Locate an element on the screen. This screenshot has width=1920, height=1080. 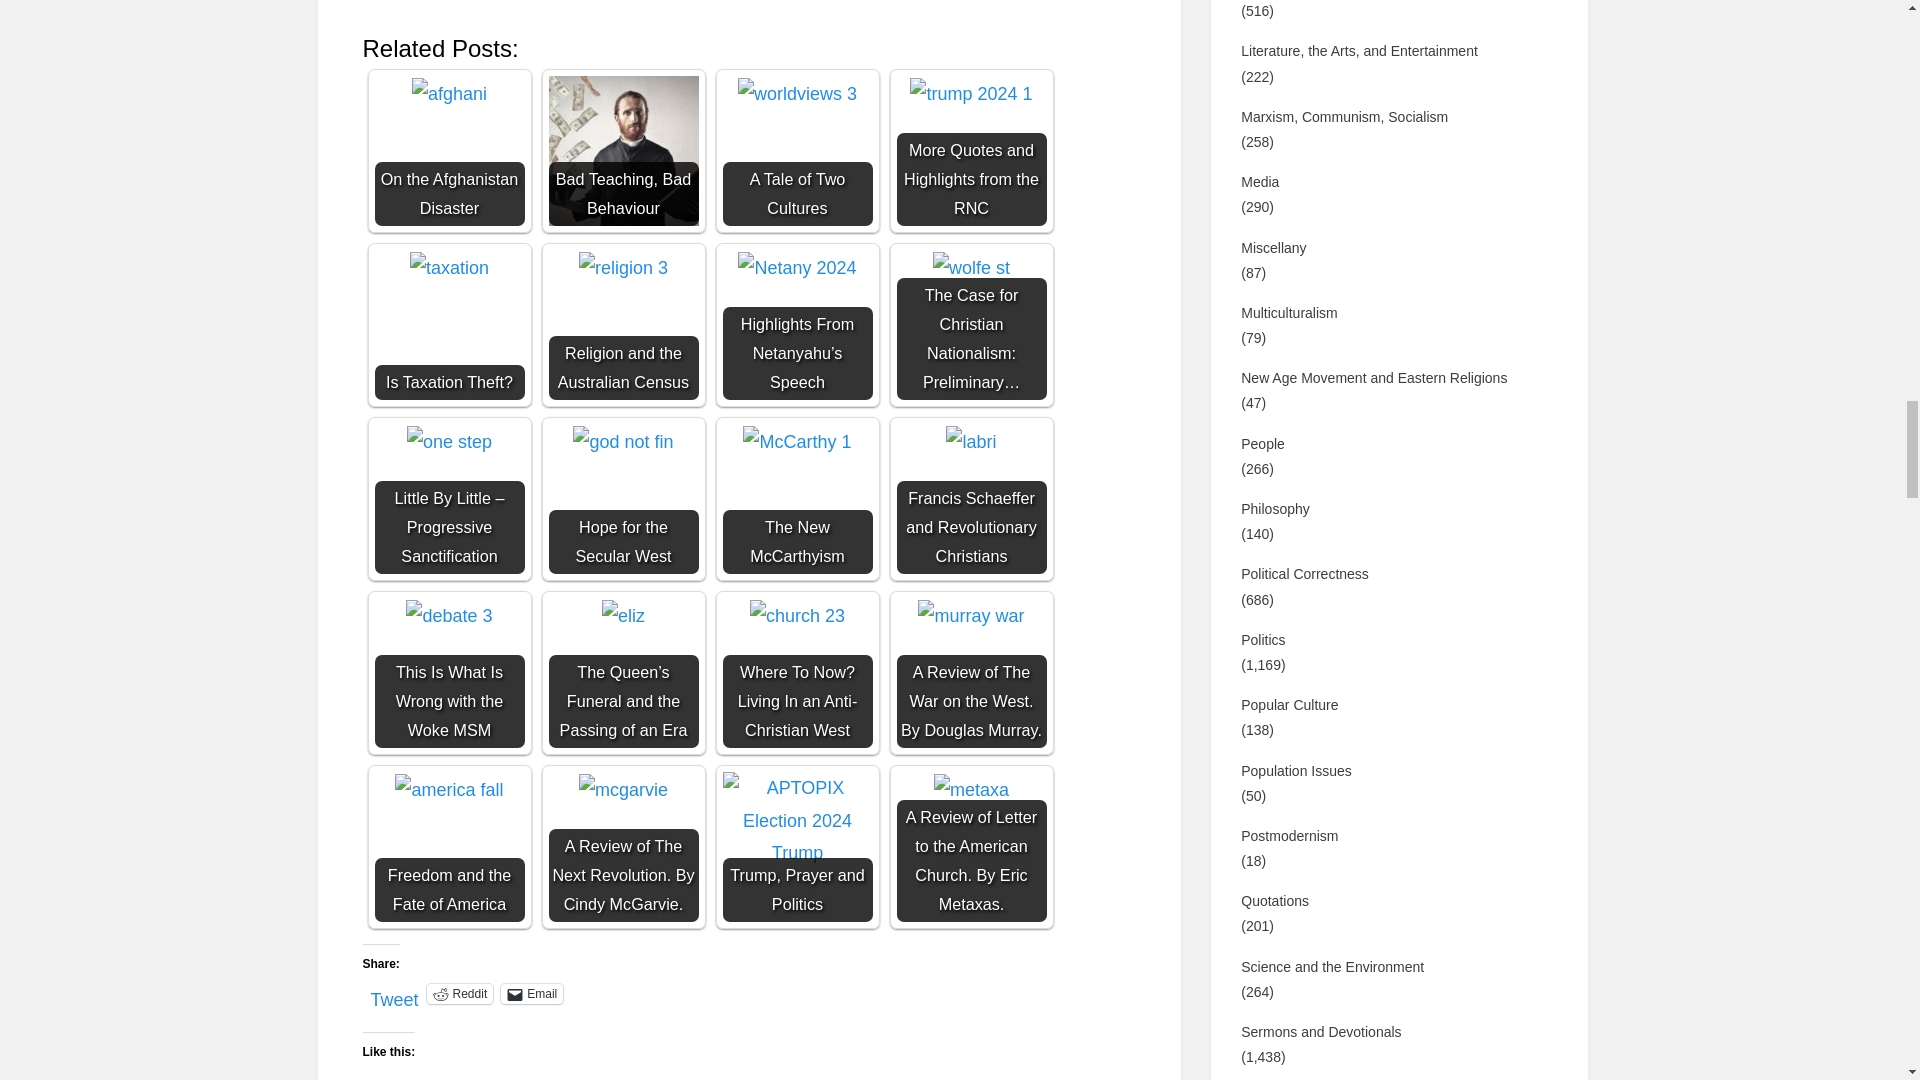
Religion and the Australian Census is located at coordinates (622, 324).